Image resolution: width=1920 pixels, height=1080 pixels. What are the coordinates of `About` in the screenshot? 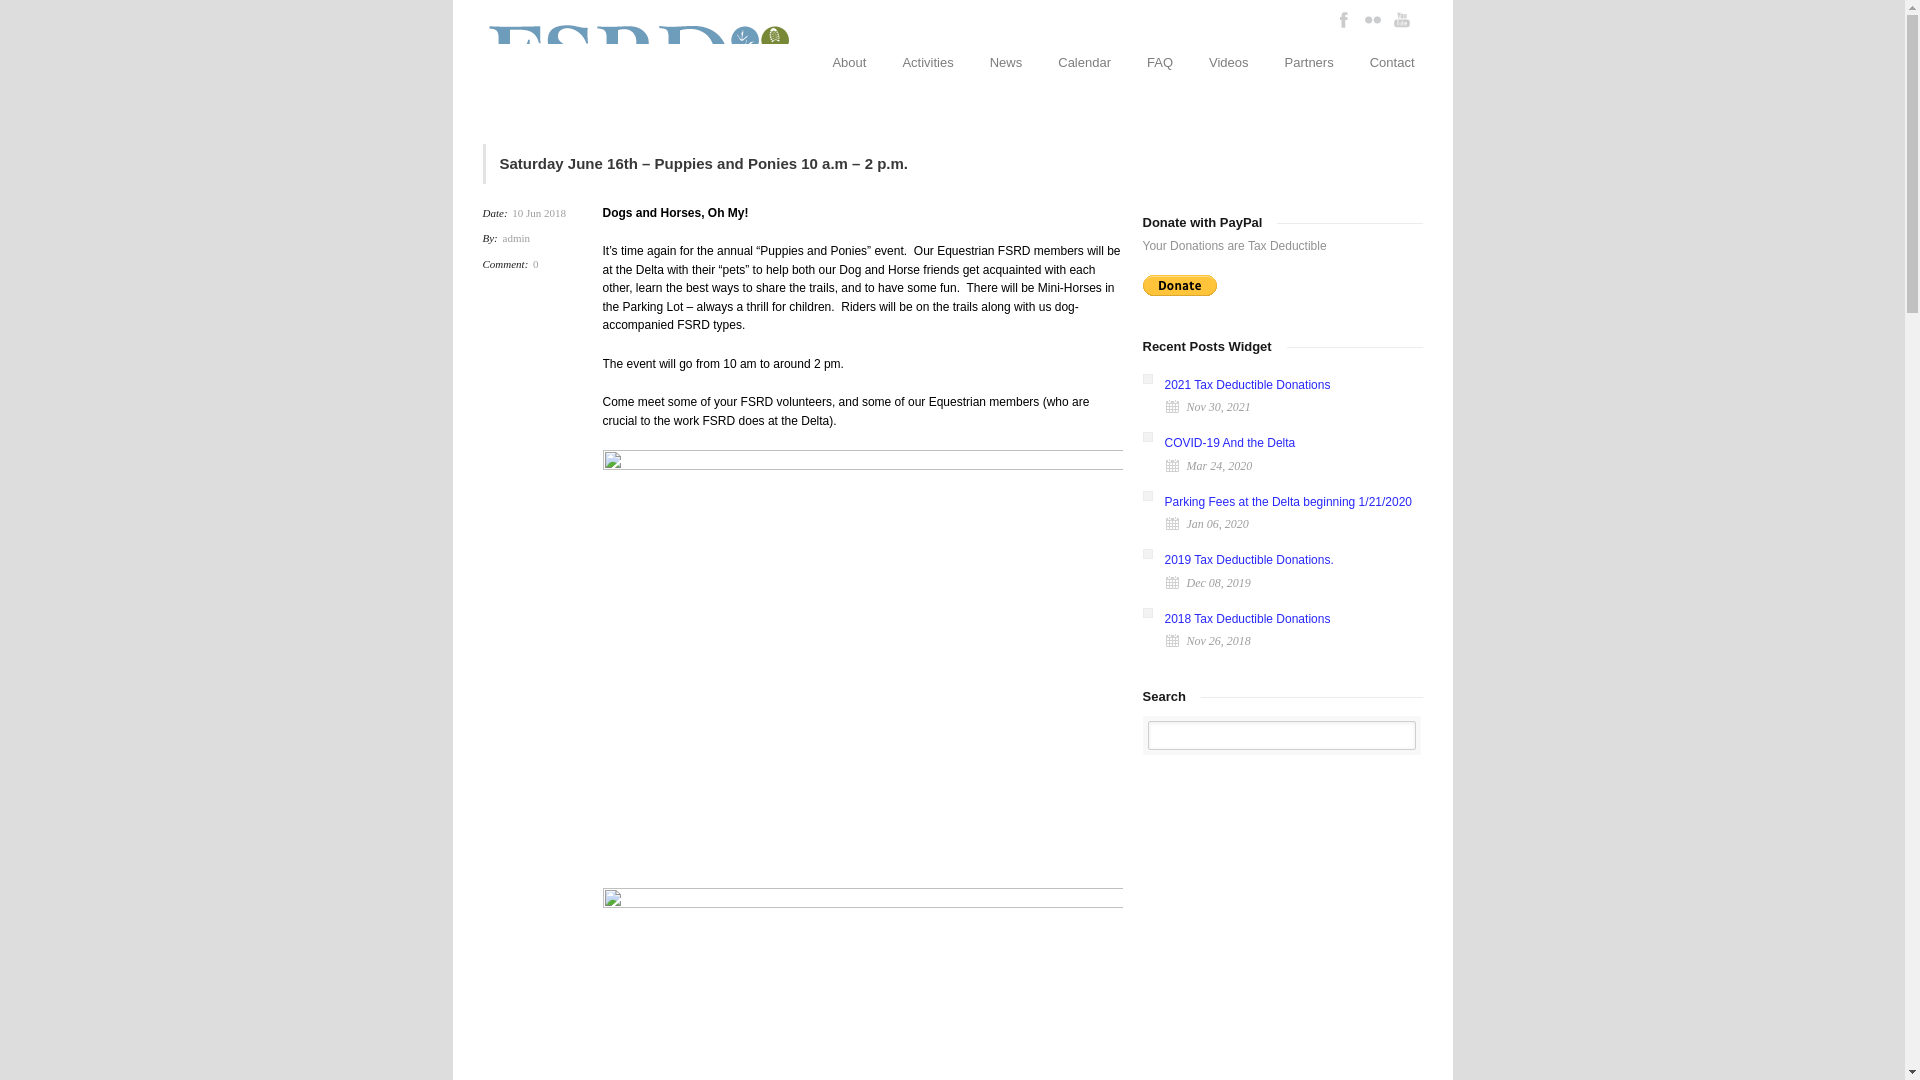 It's located at (848, 62).